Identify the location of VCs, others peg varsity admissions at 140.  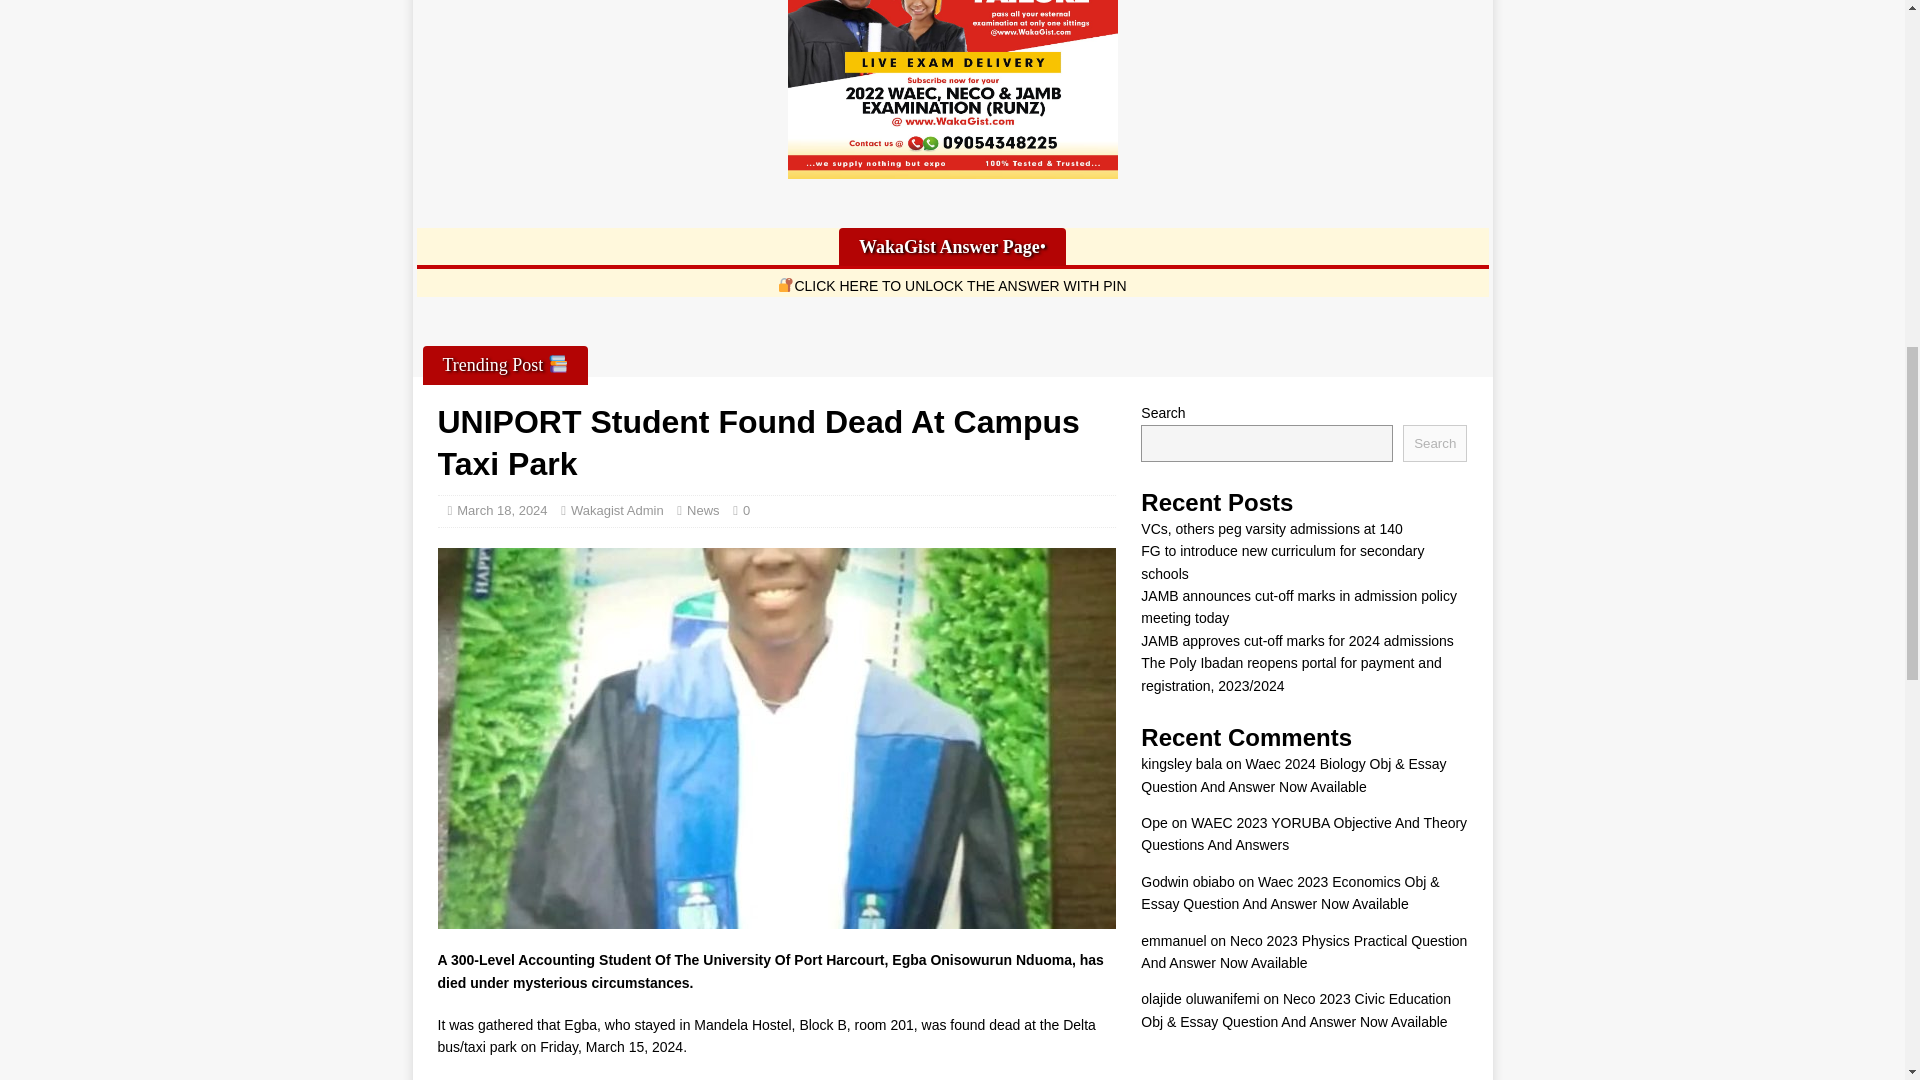
(1270, 528).